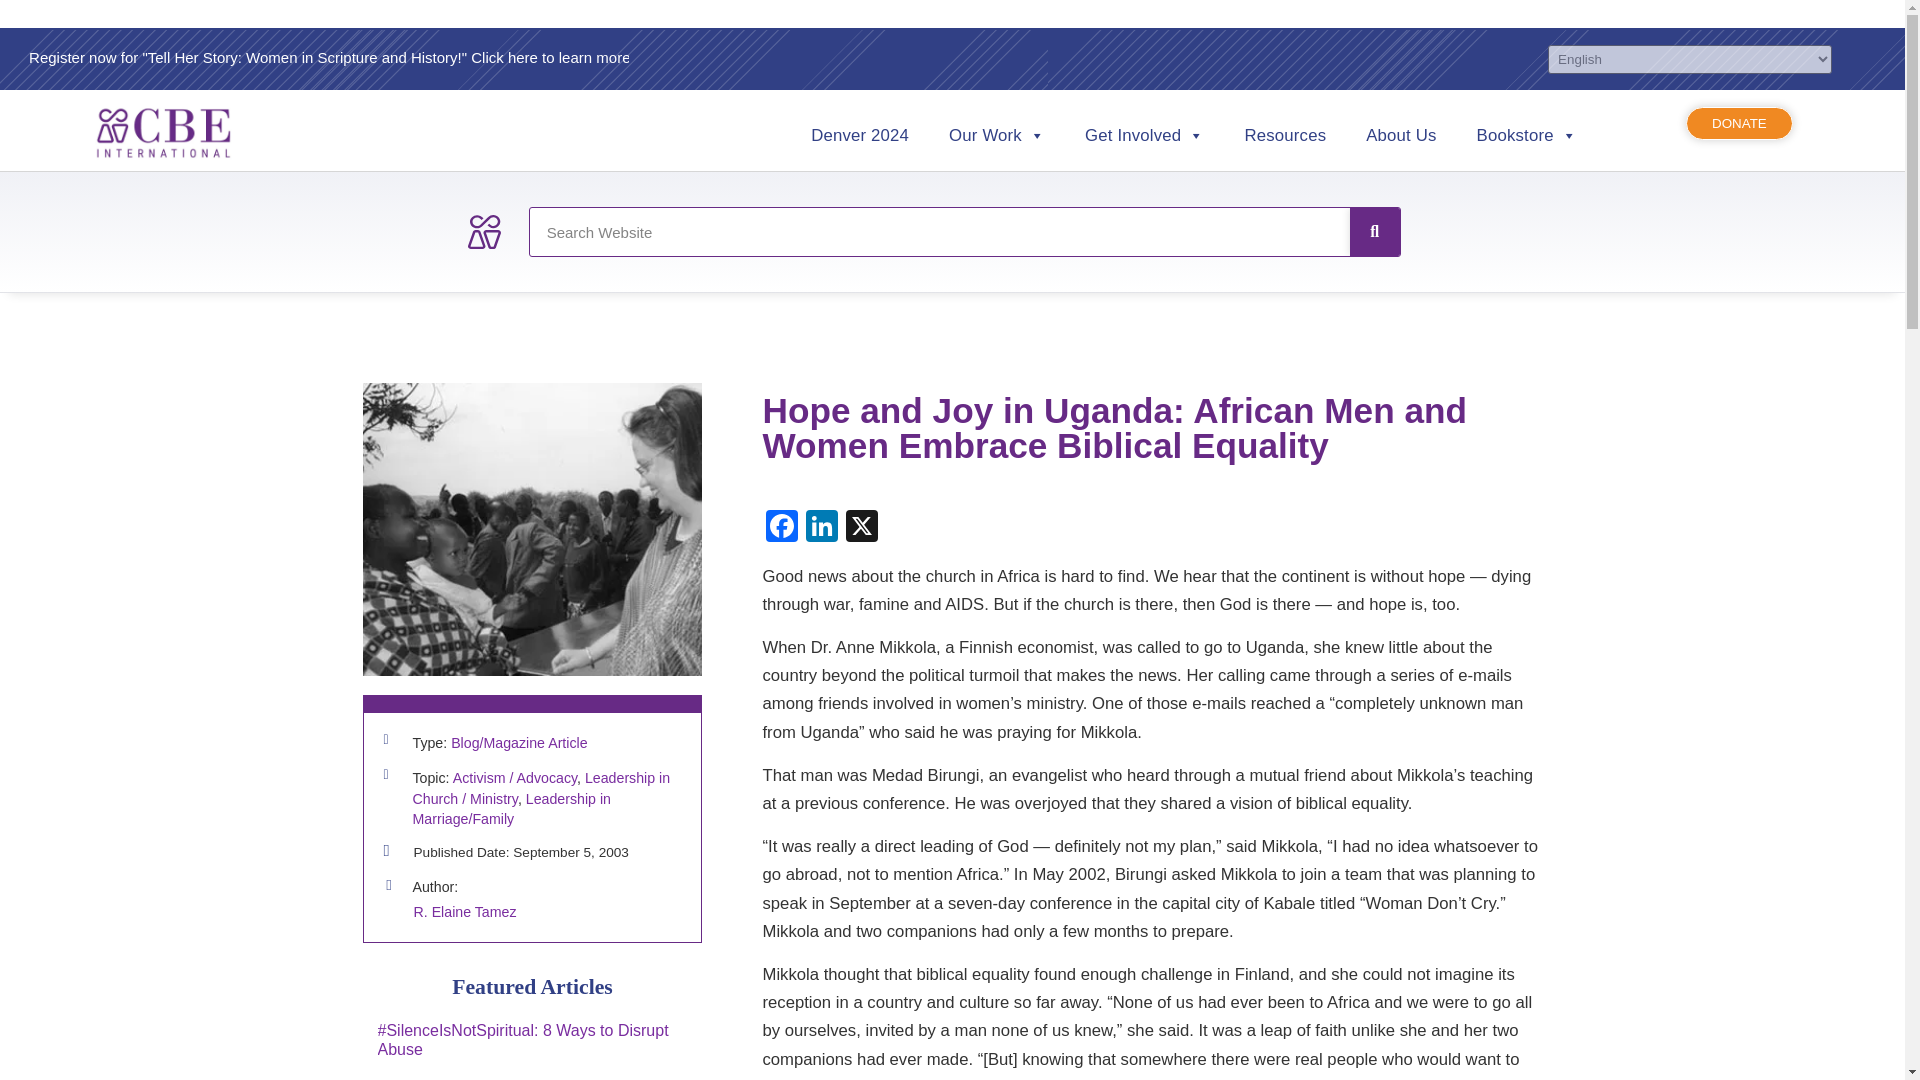  Describe the element at coordinates (782, 528) in the screenshot. I see `Facebook` at that location.